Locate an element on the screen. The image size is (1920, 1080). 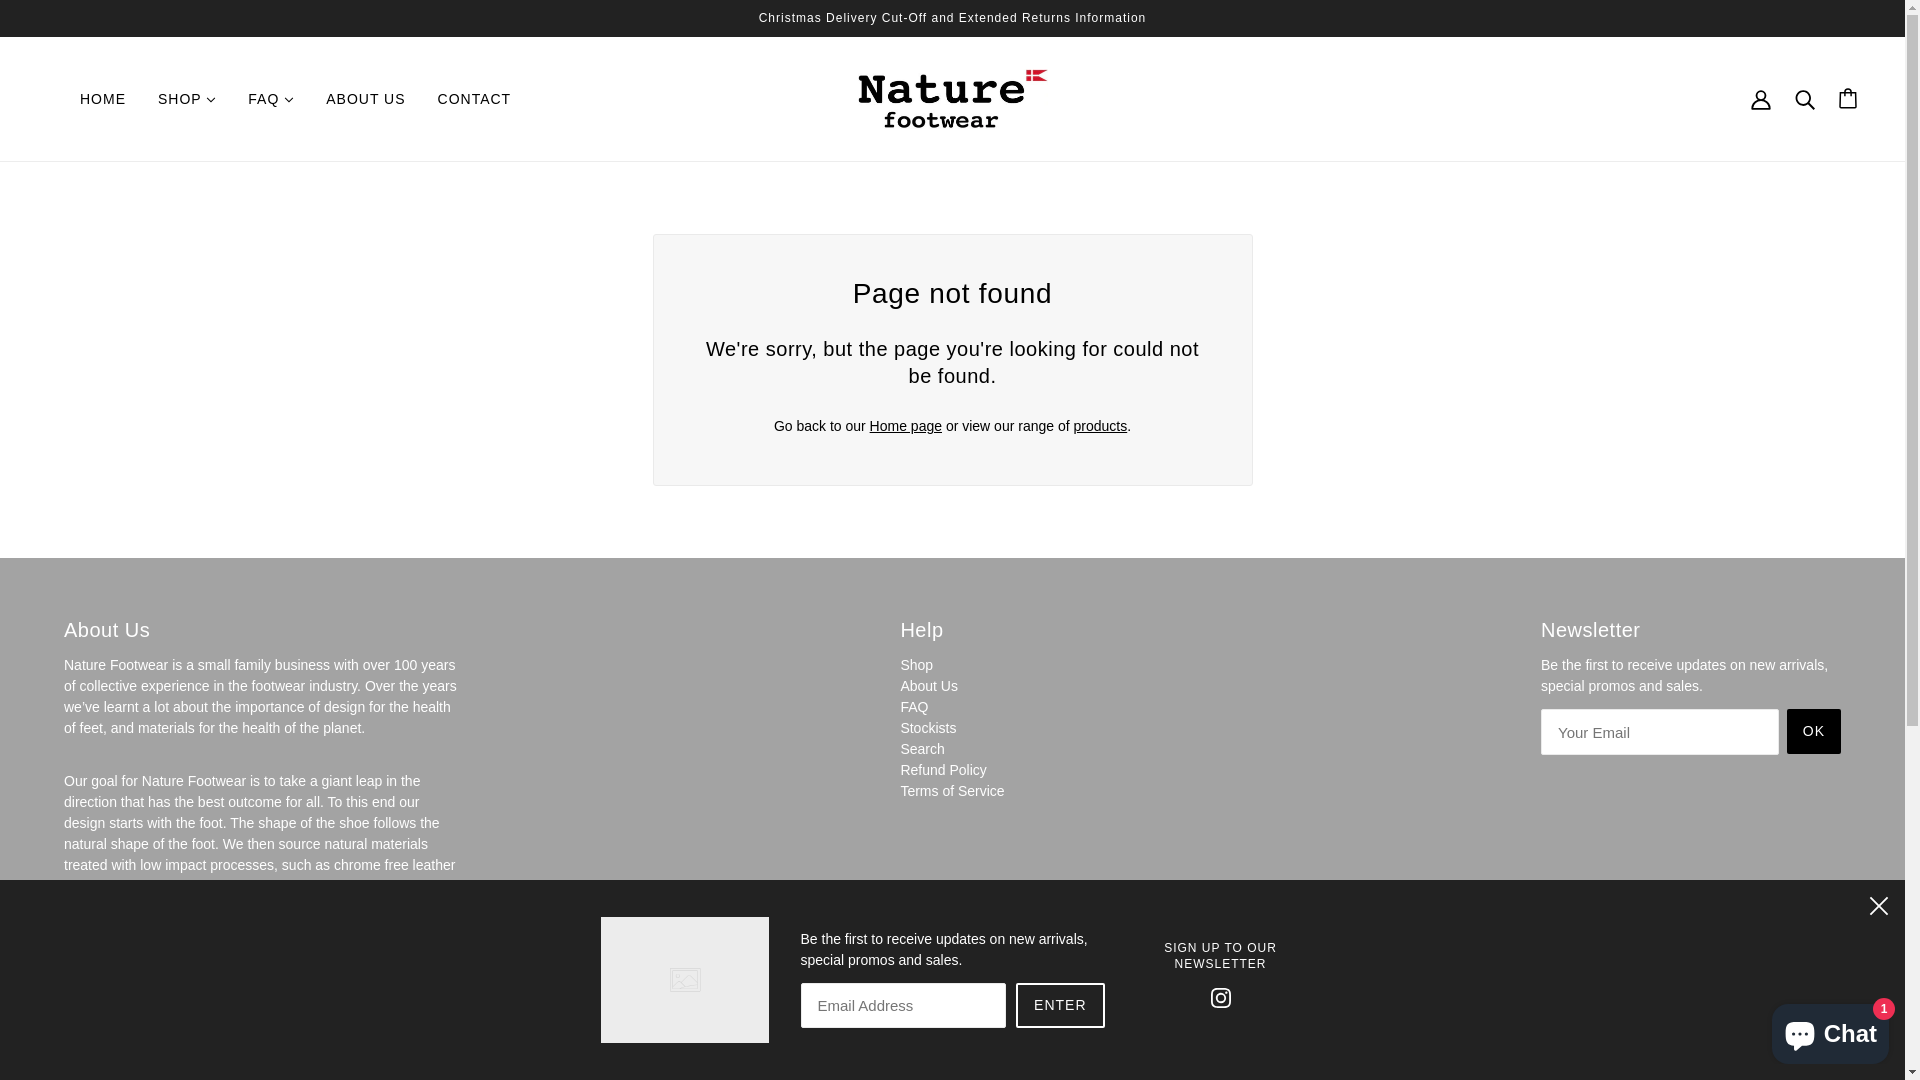
Stockists is located at coordinates (928, 728).